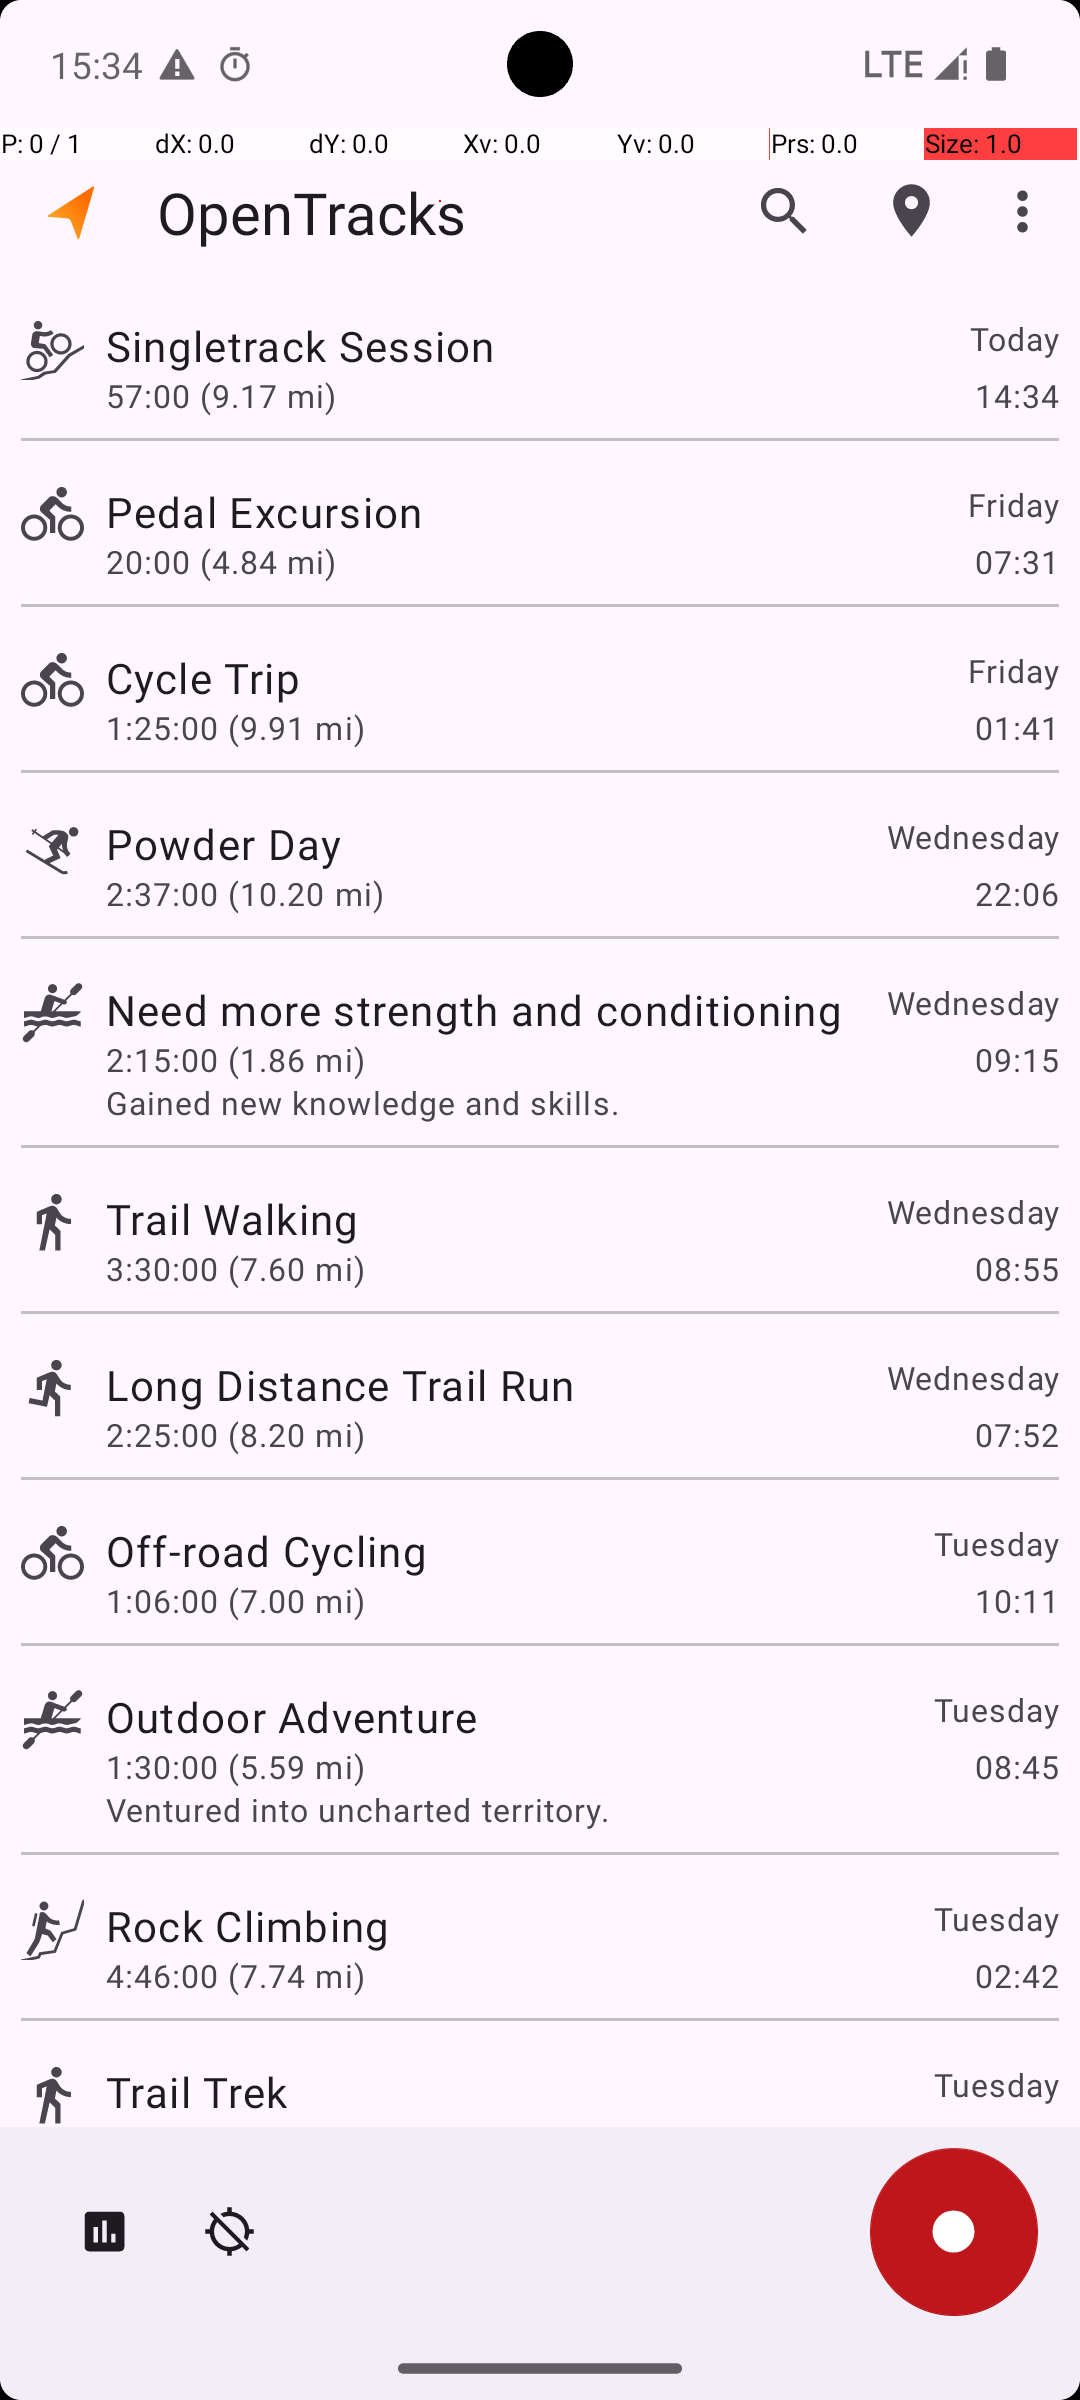  Describe the element at coordinates (300, 346) in the screenshot. I see `Singletrack Session` at that location.